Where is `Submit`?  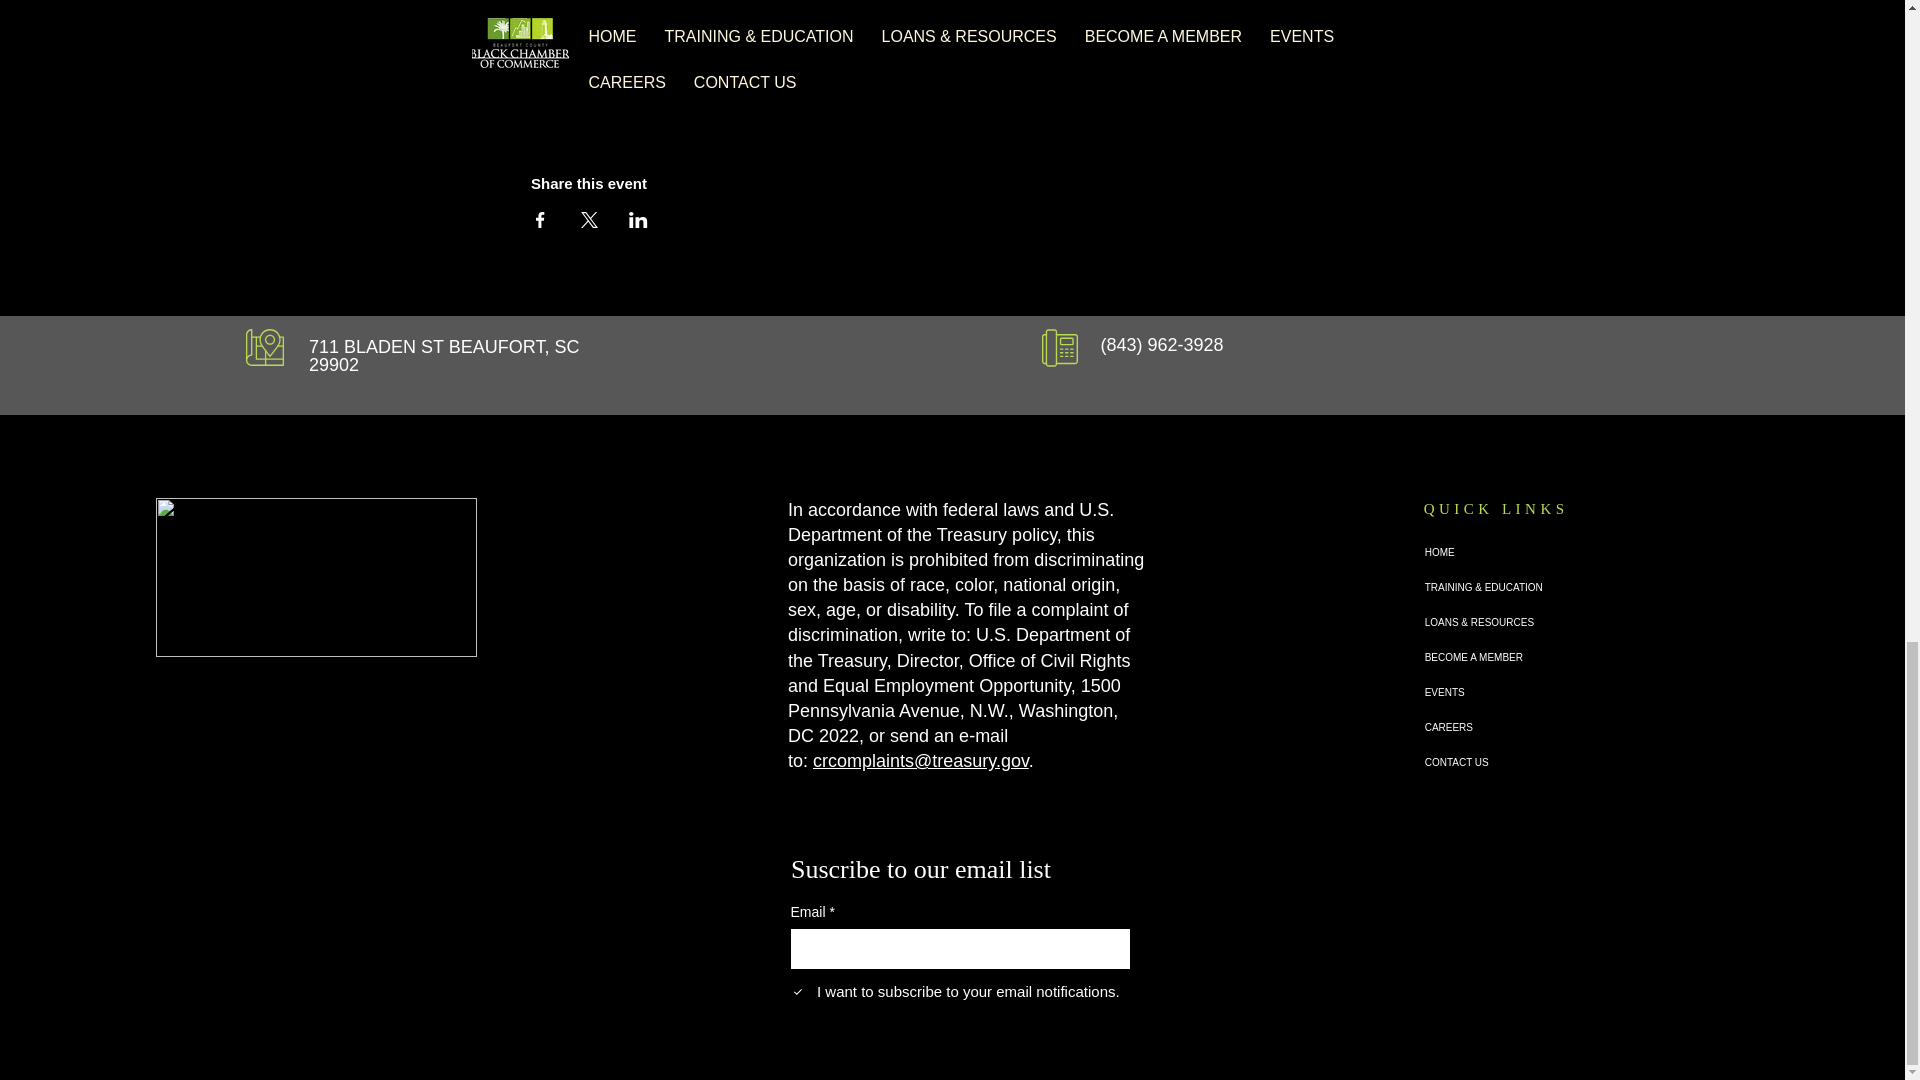
Submit is located at coordinates (1047, 1035).